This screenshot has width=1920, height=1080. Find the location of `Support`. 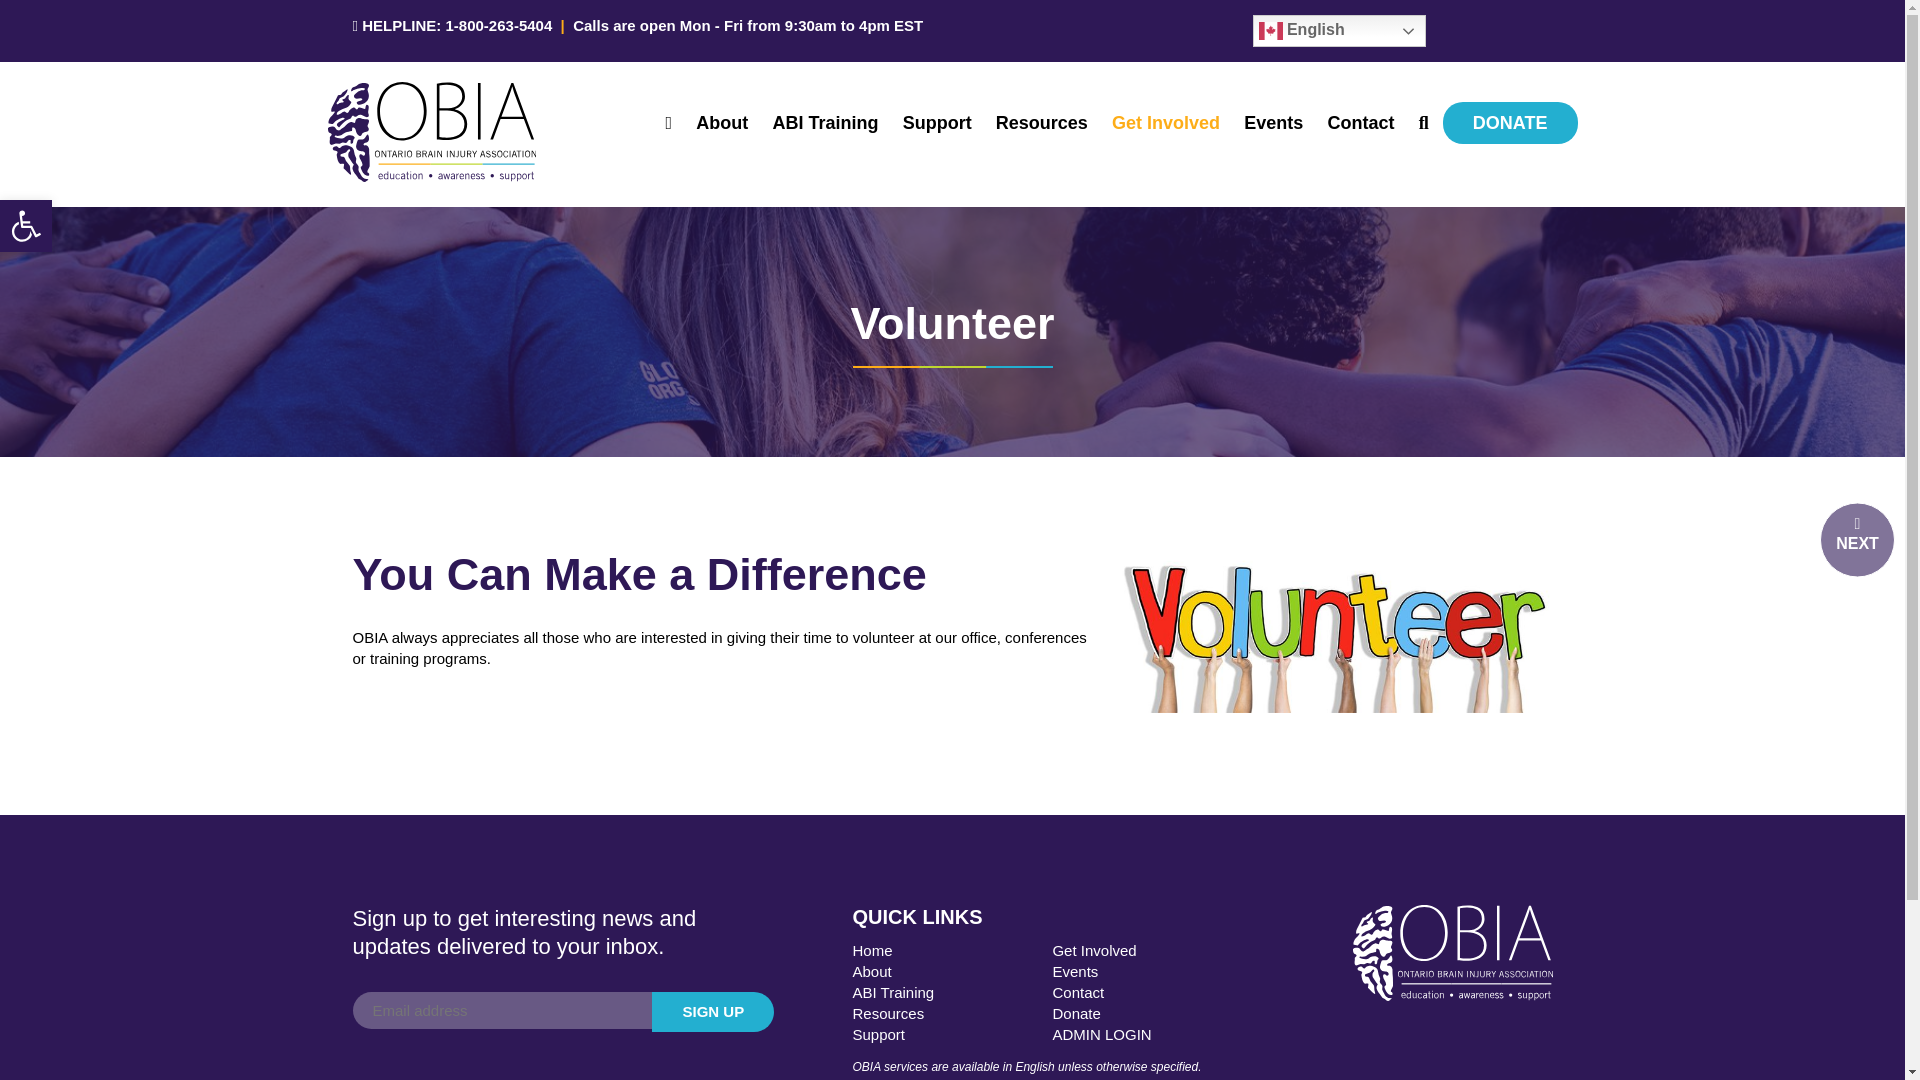

Support is located at coordinates (936, 122).